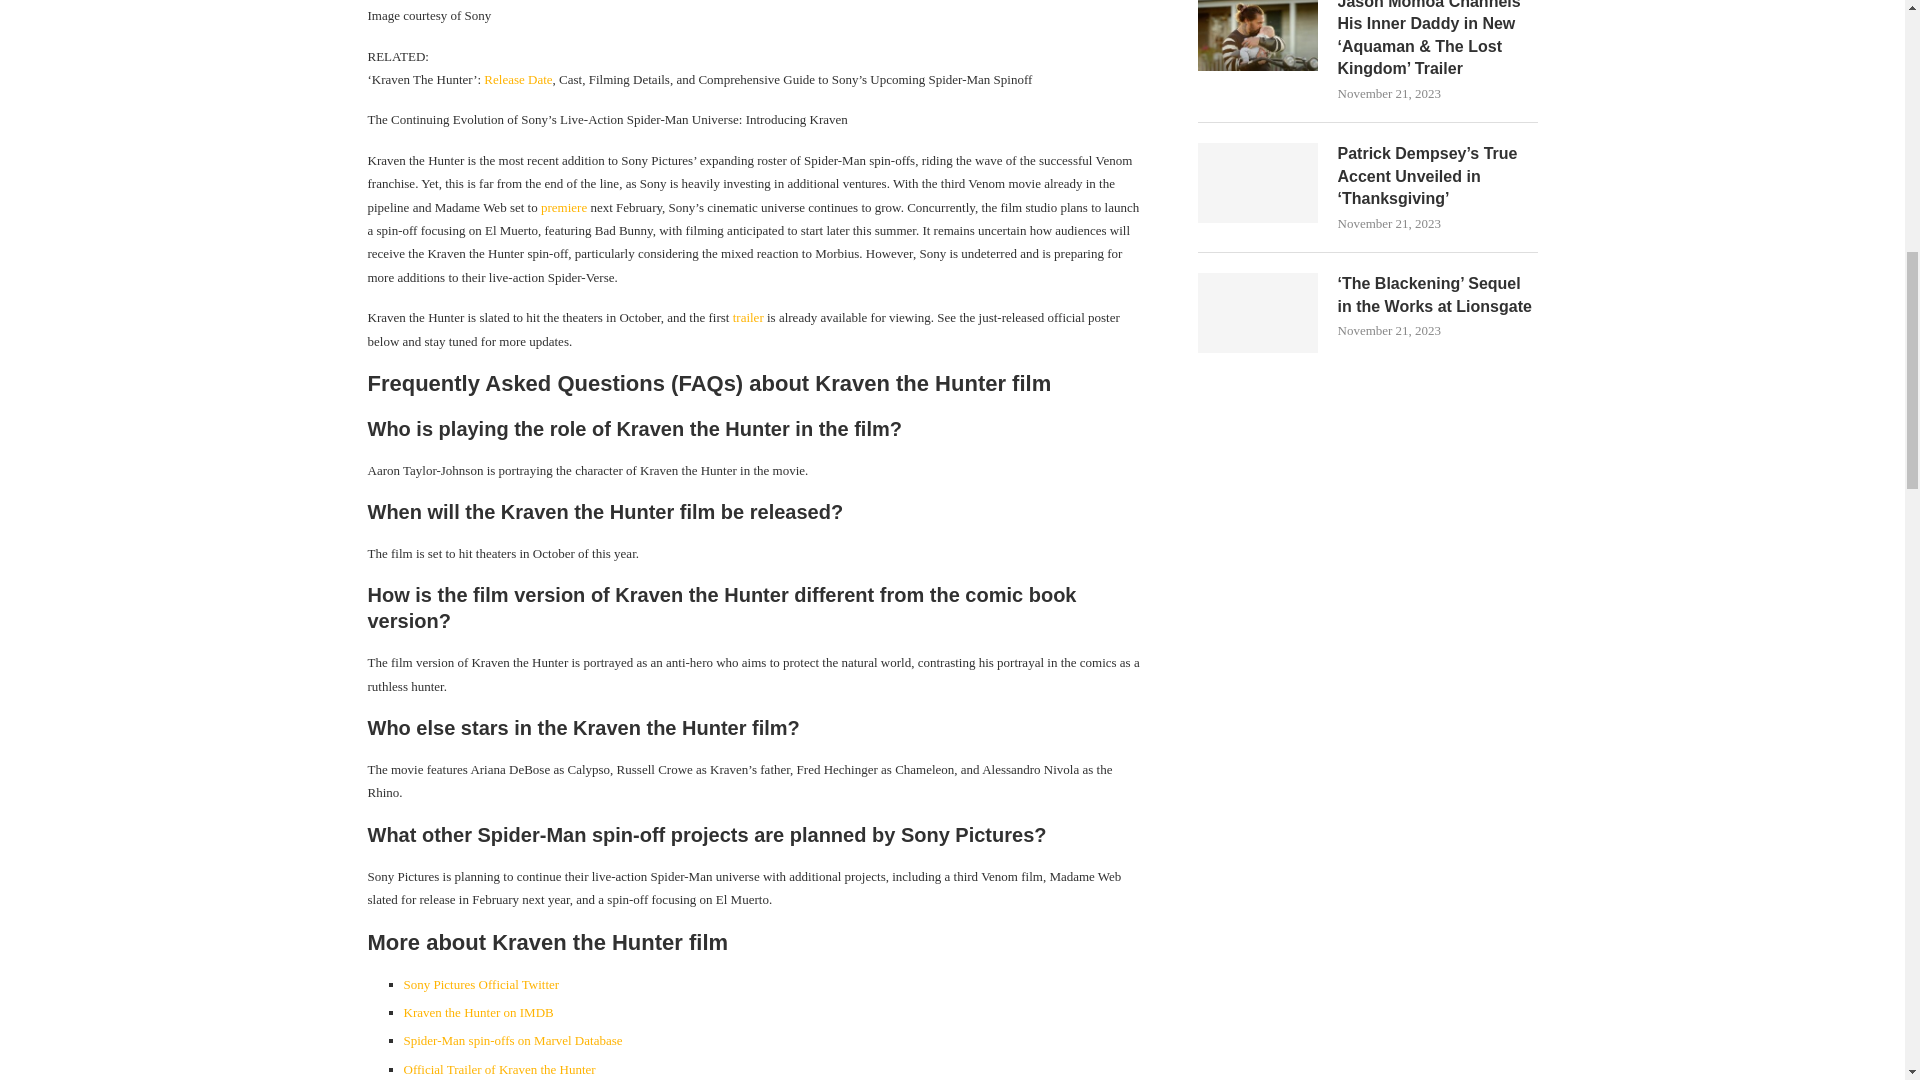 This screenshot has height=1080, width=1920. Describe the element at coordinates (518, 80) in the screenshot. I see `Release Date` at that location.